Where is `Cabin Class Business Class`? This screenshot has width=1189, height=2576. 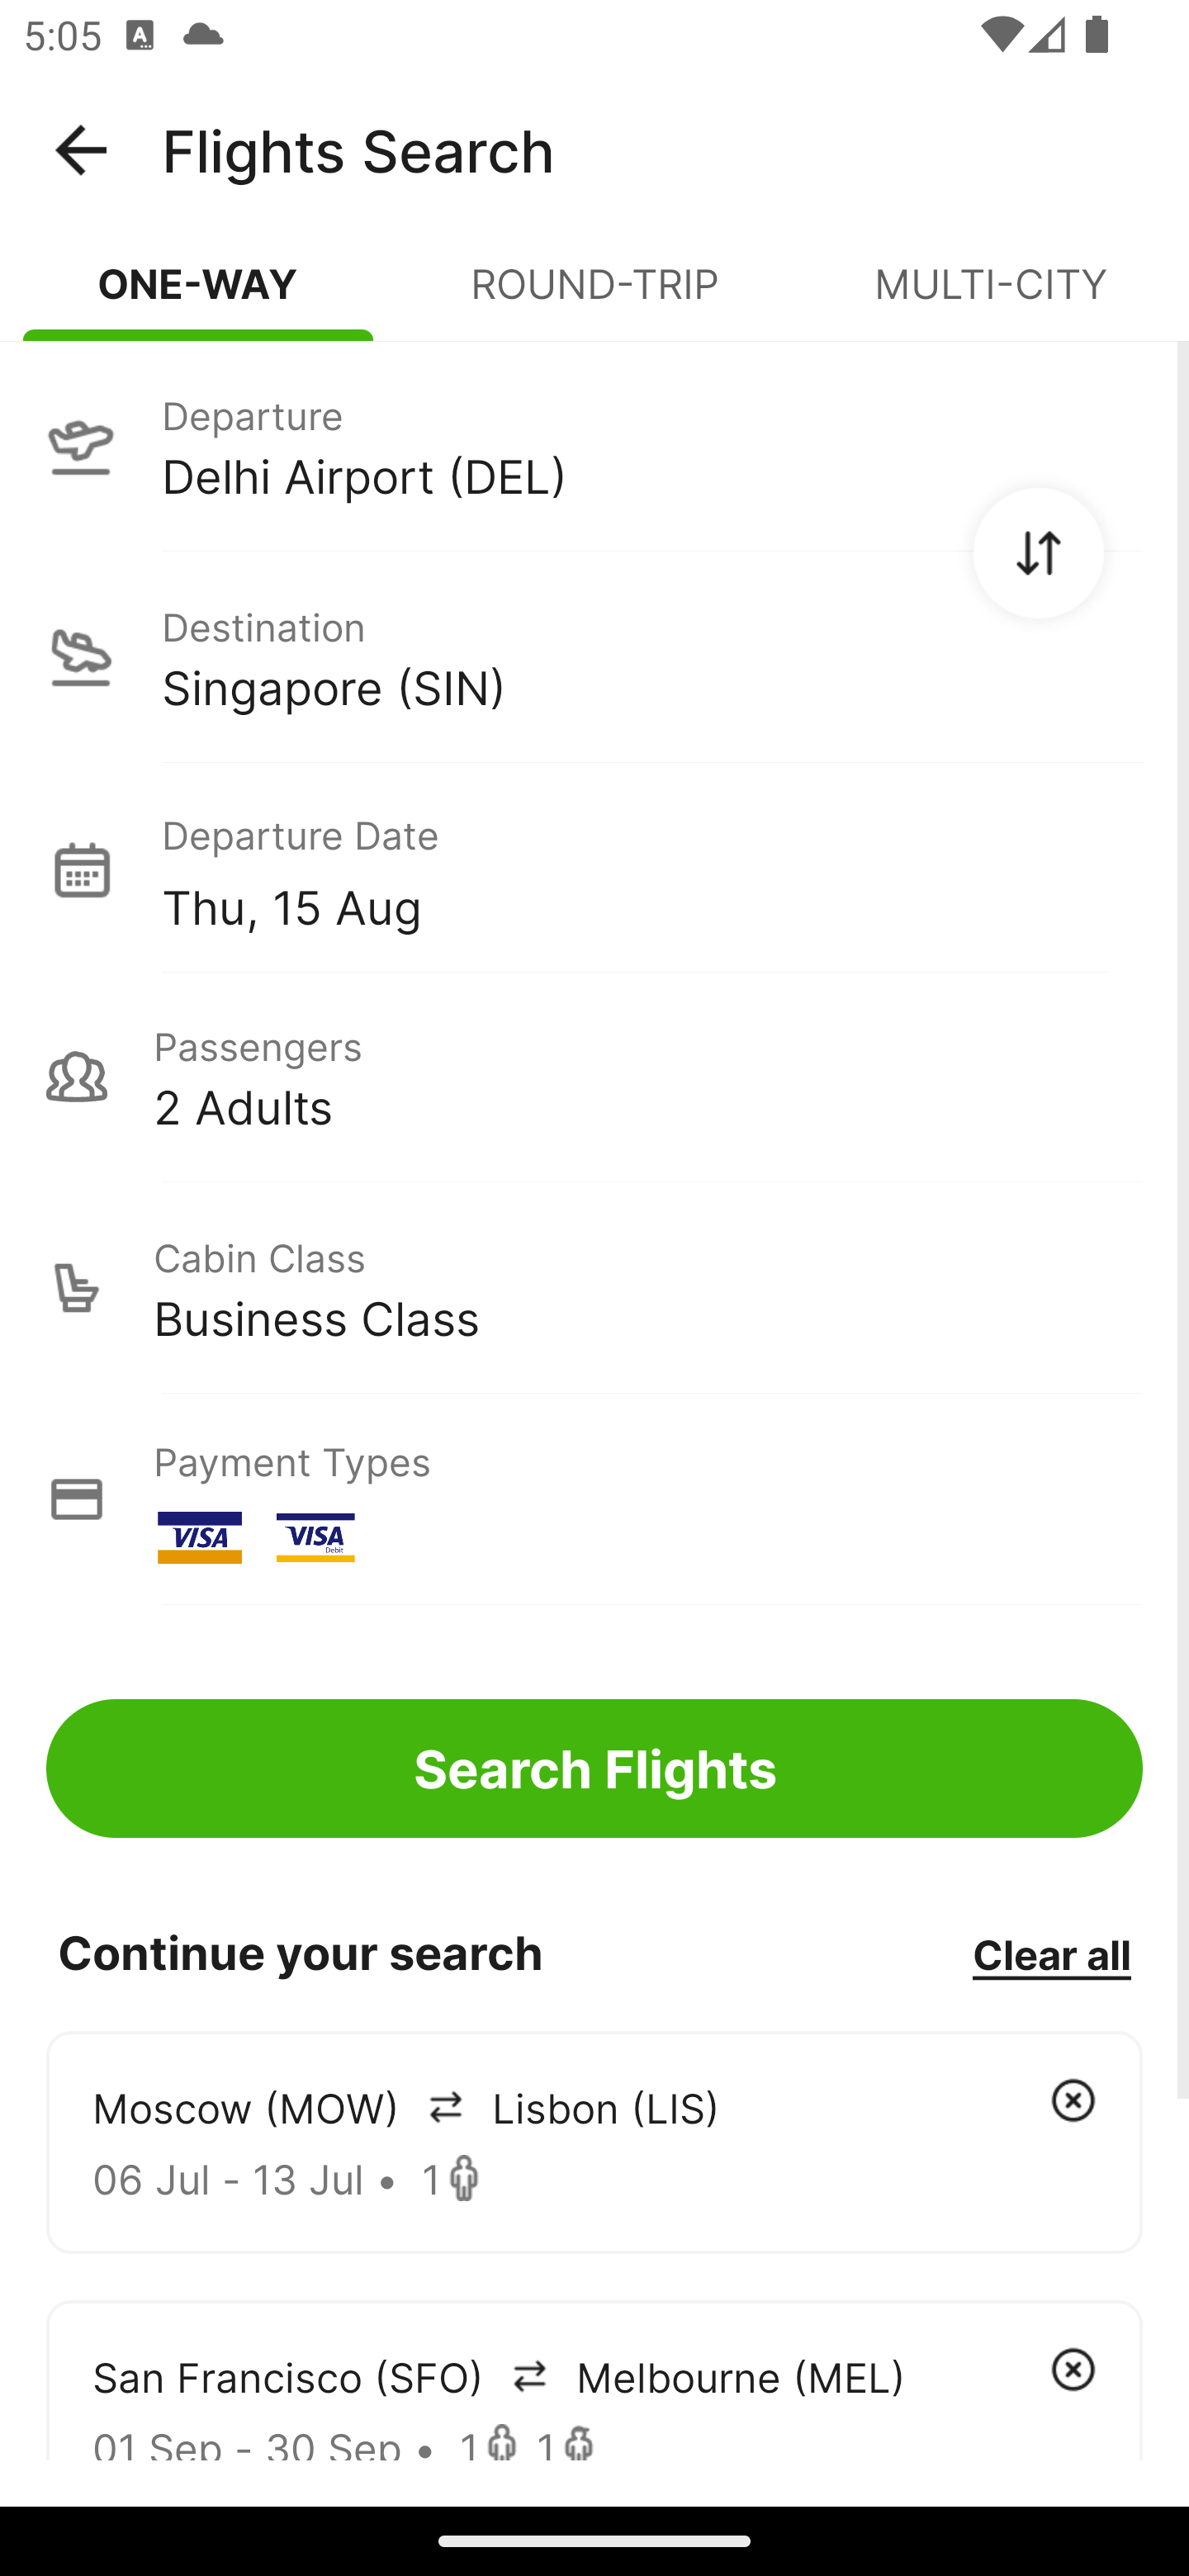
Cabin Class Business Class is located at coordinates (594, 1288).